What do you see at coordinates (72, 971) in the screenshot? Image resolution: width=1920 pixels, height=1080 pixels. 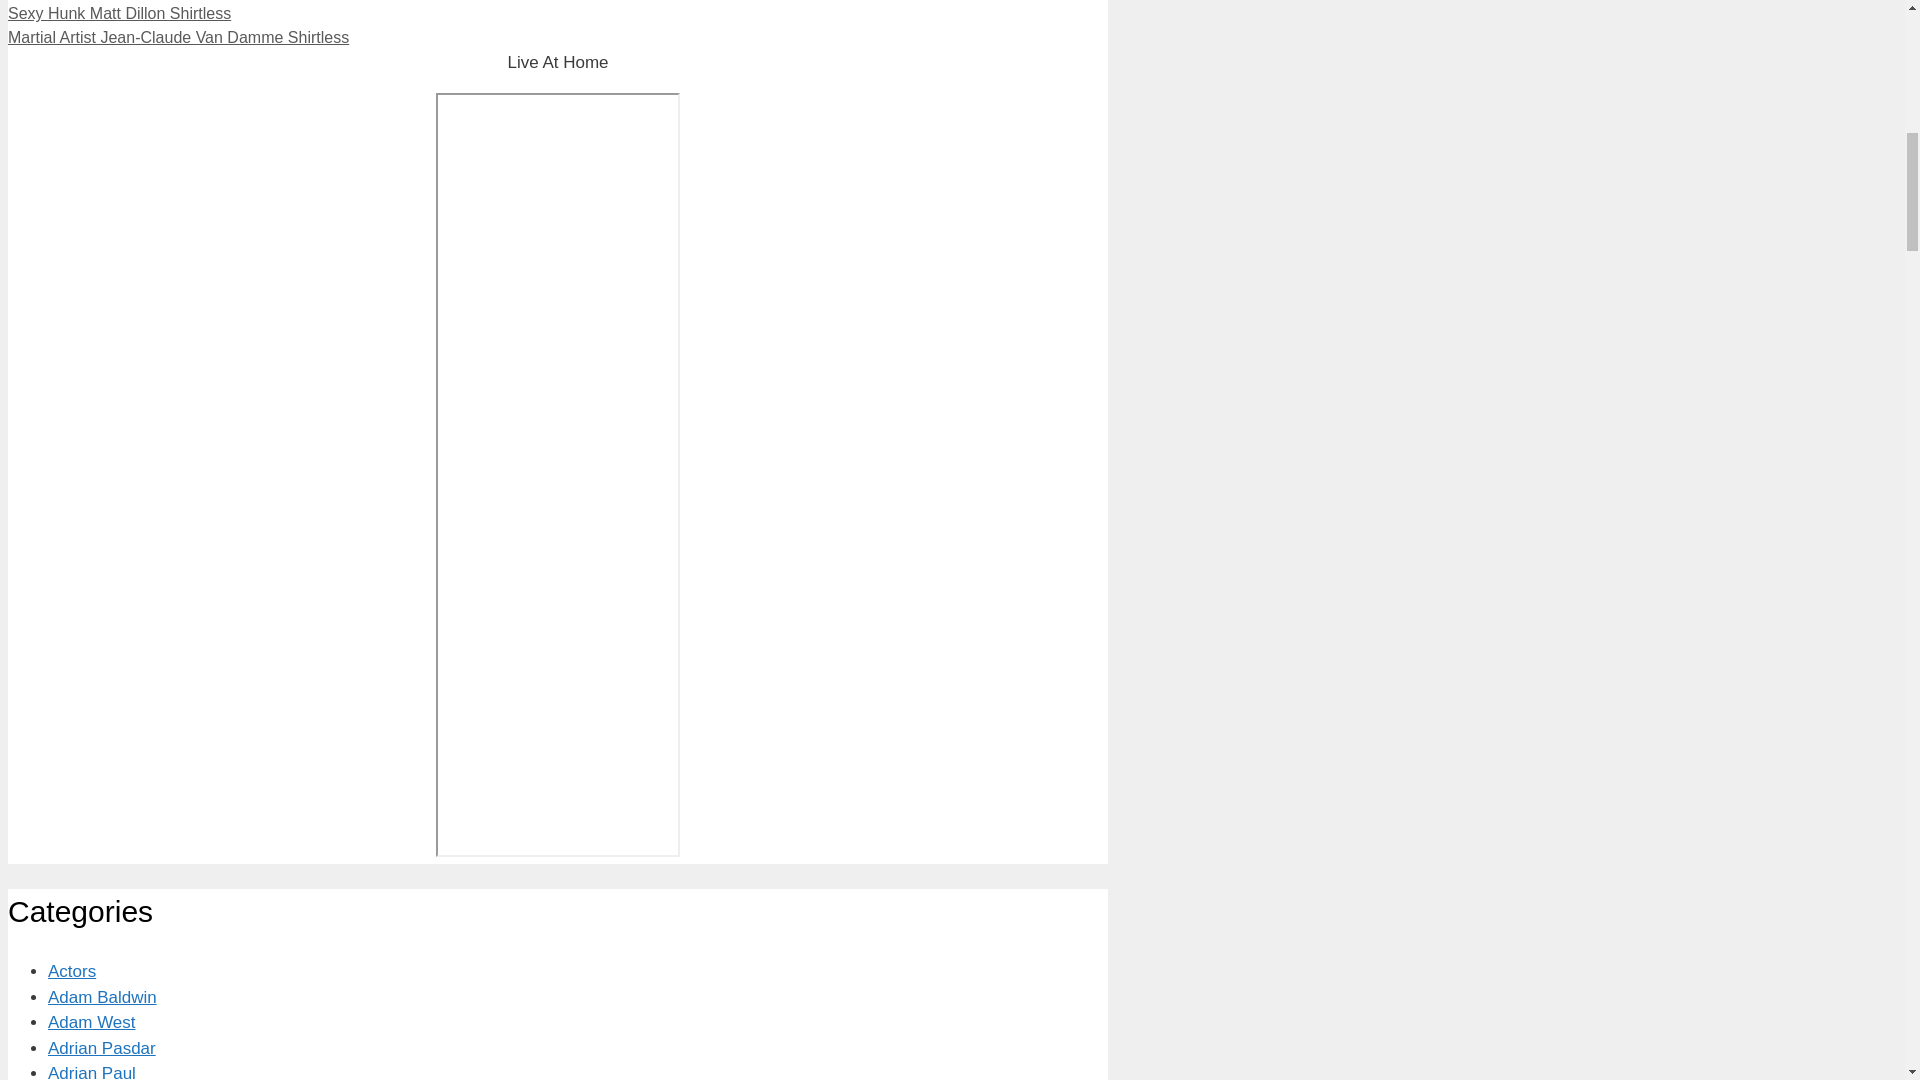 I see `Actors` at bounding box center [72, 971].